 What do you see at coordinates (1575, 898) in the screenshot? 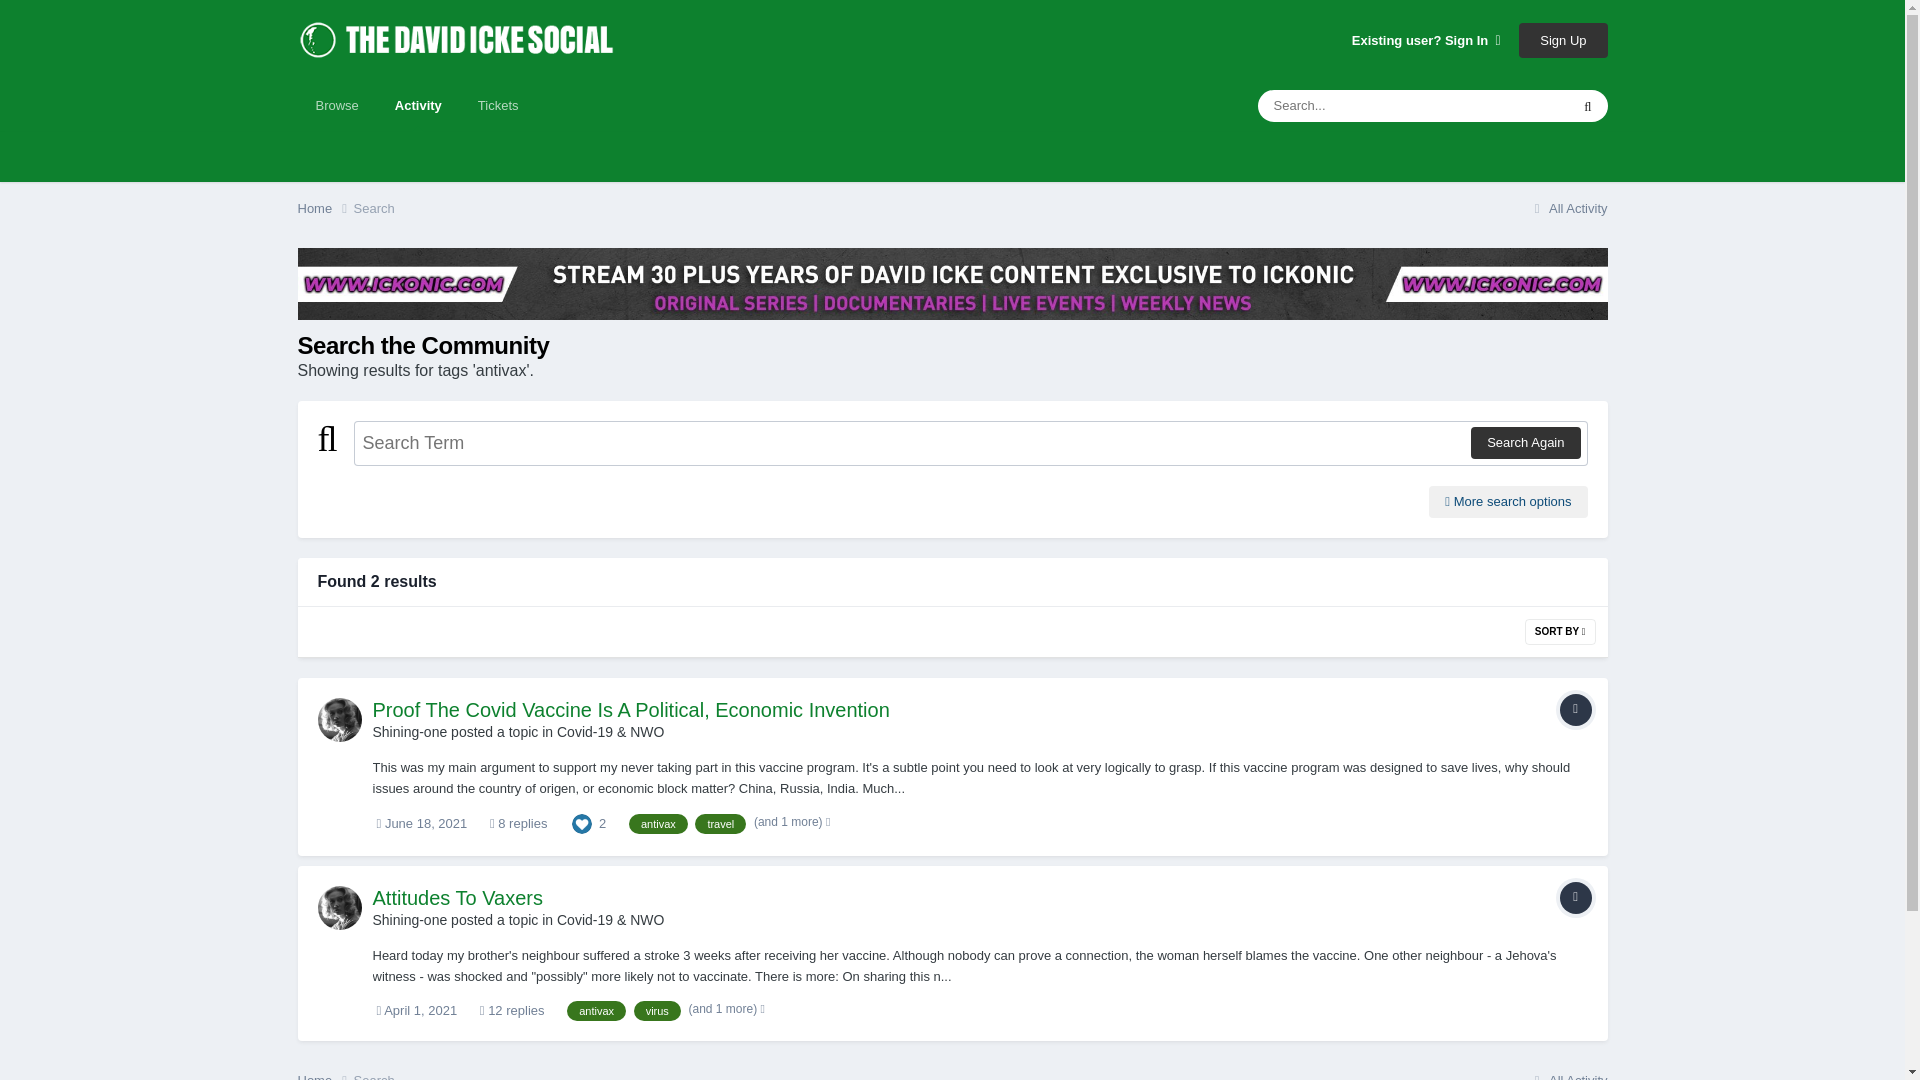
I see `Topic` at bounding box center [1575, 898].